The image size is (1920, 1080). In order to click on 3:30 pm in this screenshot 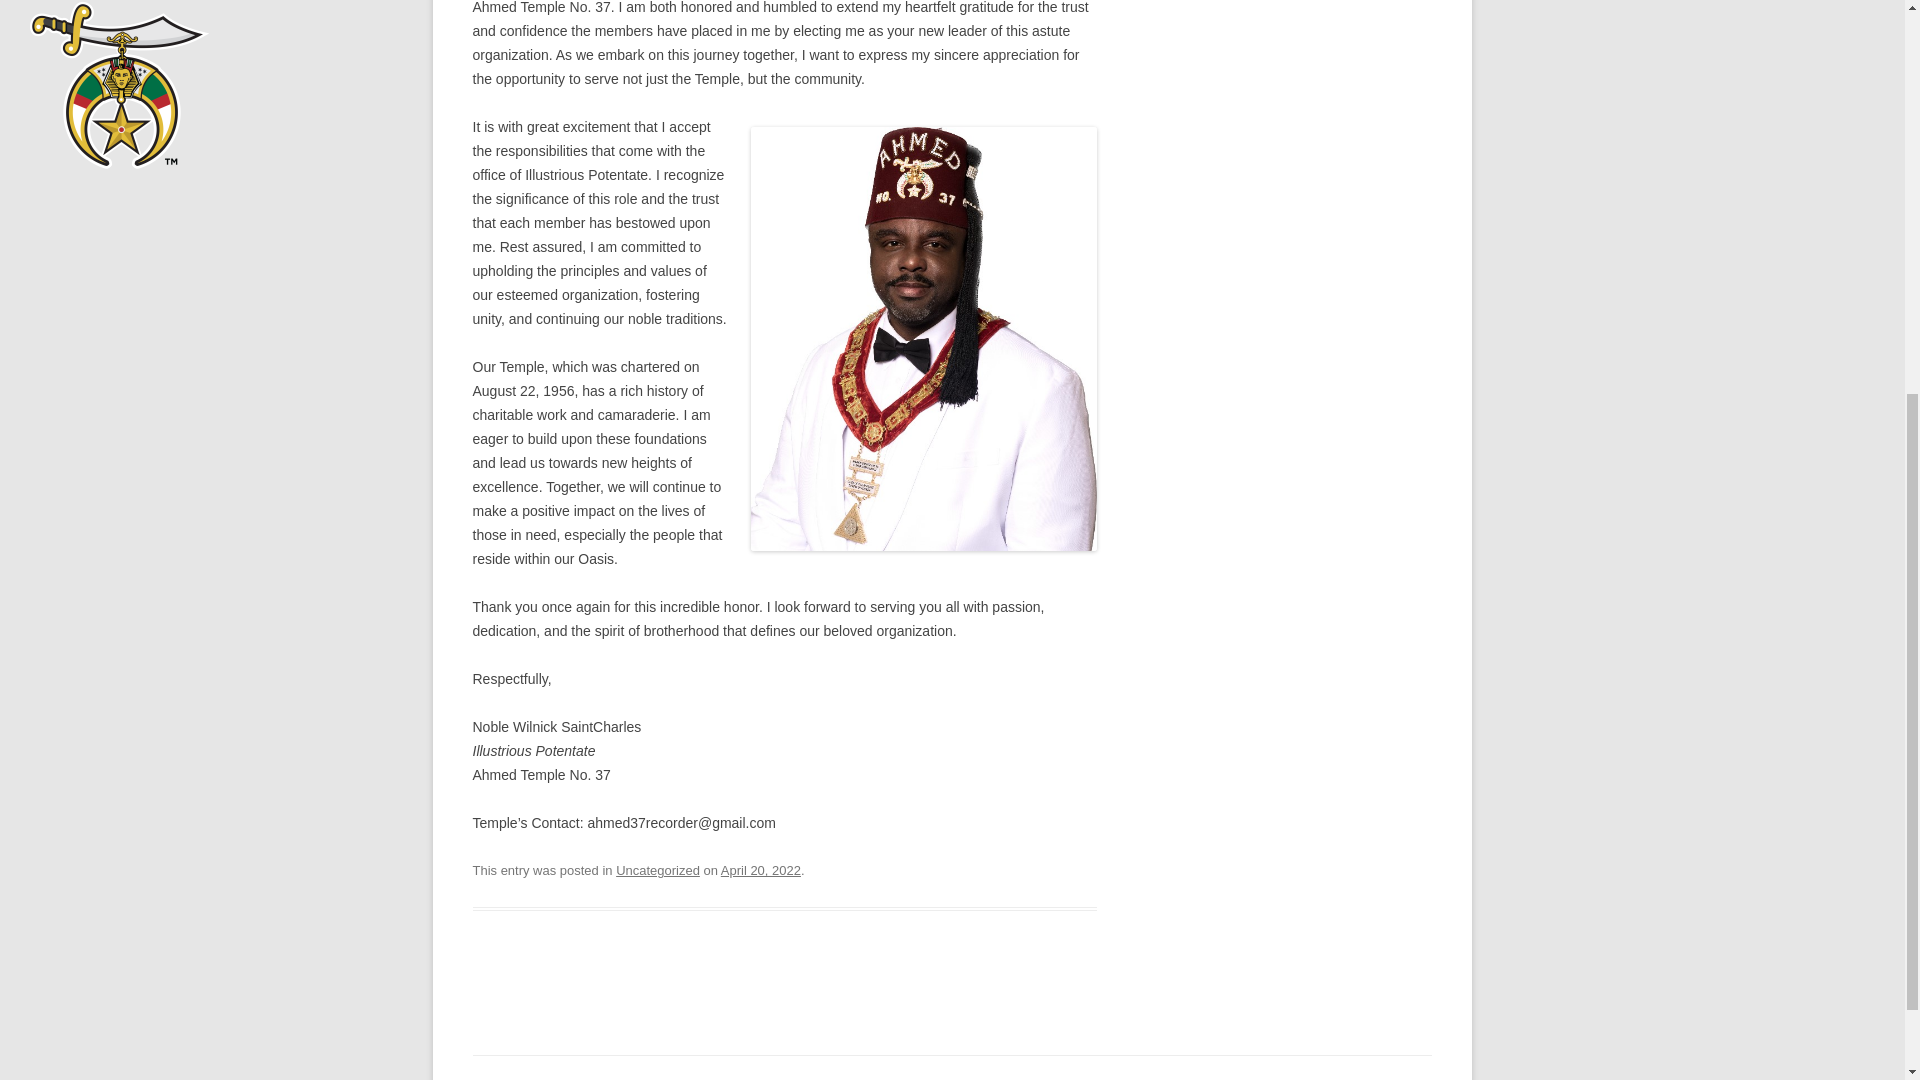, I will do `click(760, 870)`.